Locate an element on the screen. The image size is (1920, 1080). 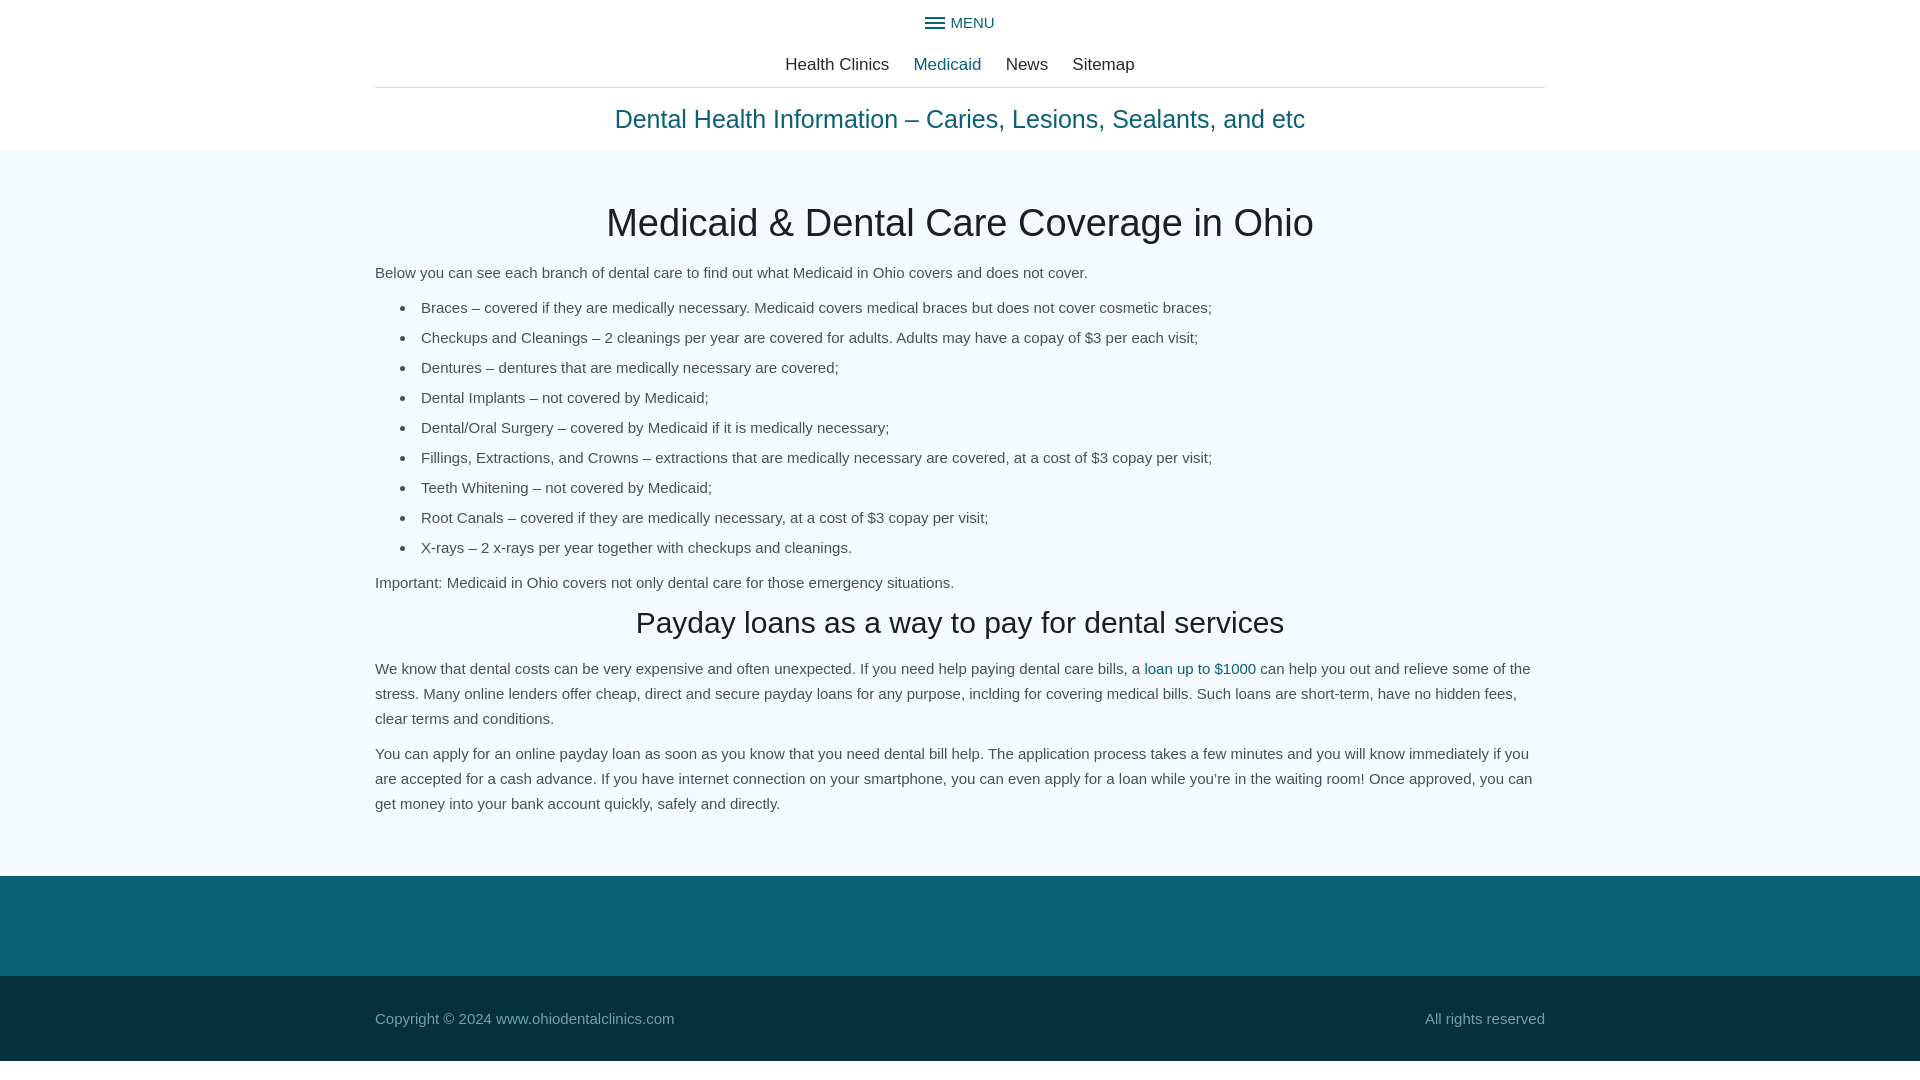
Sitemap is located at coordinates (1102, 64).